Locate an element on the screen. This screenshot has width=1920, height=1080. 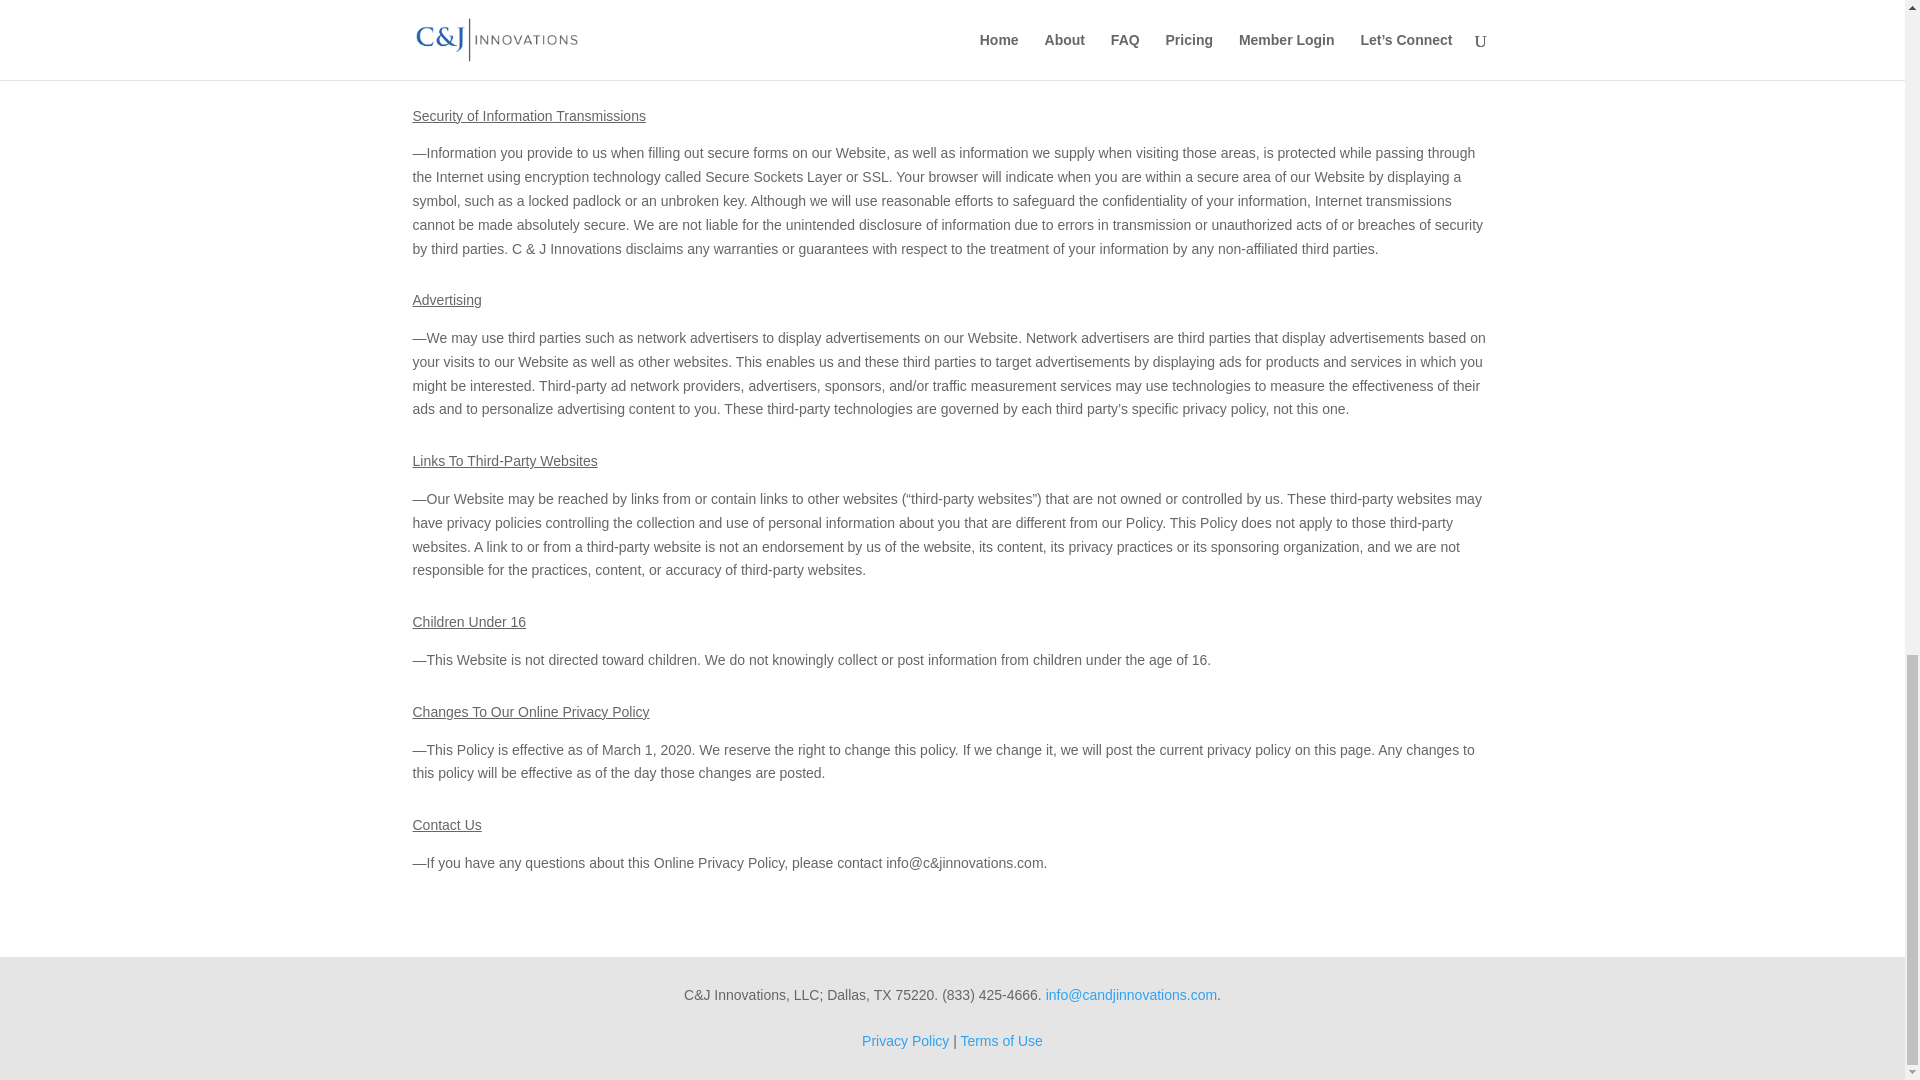
Privacy Policy is located at coordinates (905, 1040).